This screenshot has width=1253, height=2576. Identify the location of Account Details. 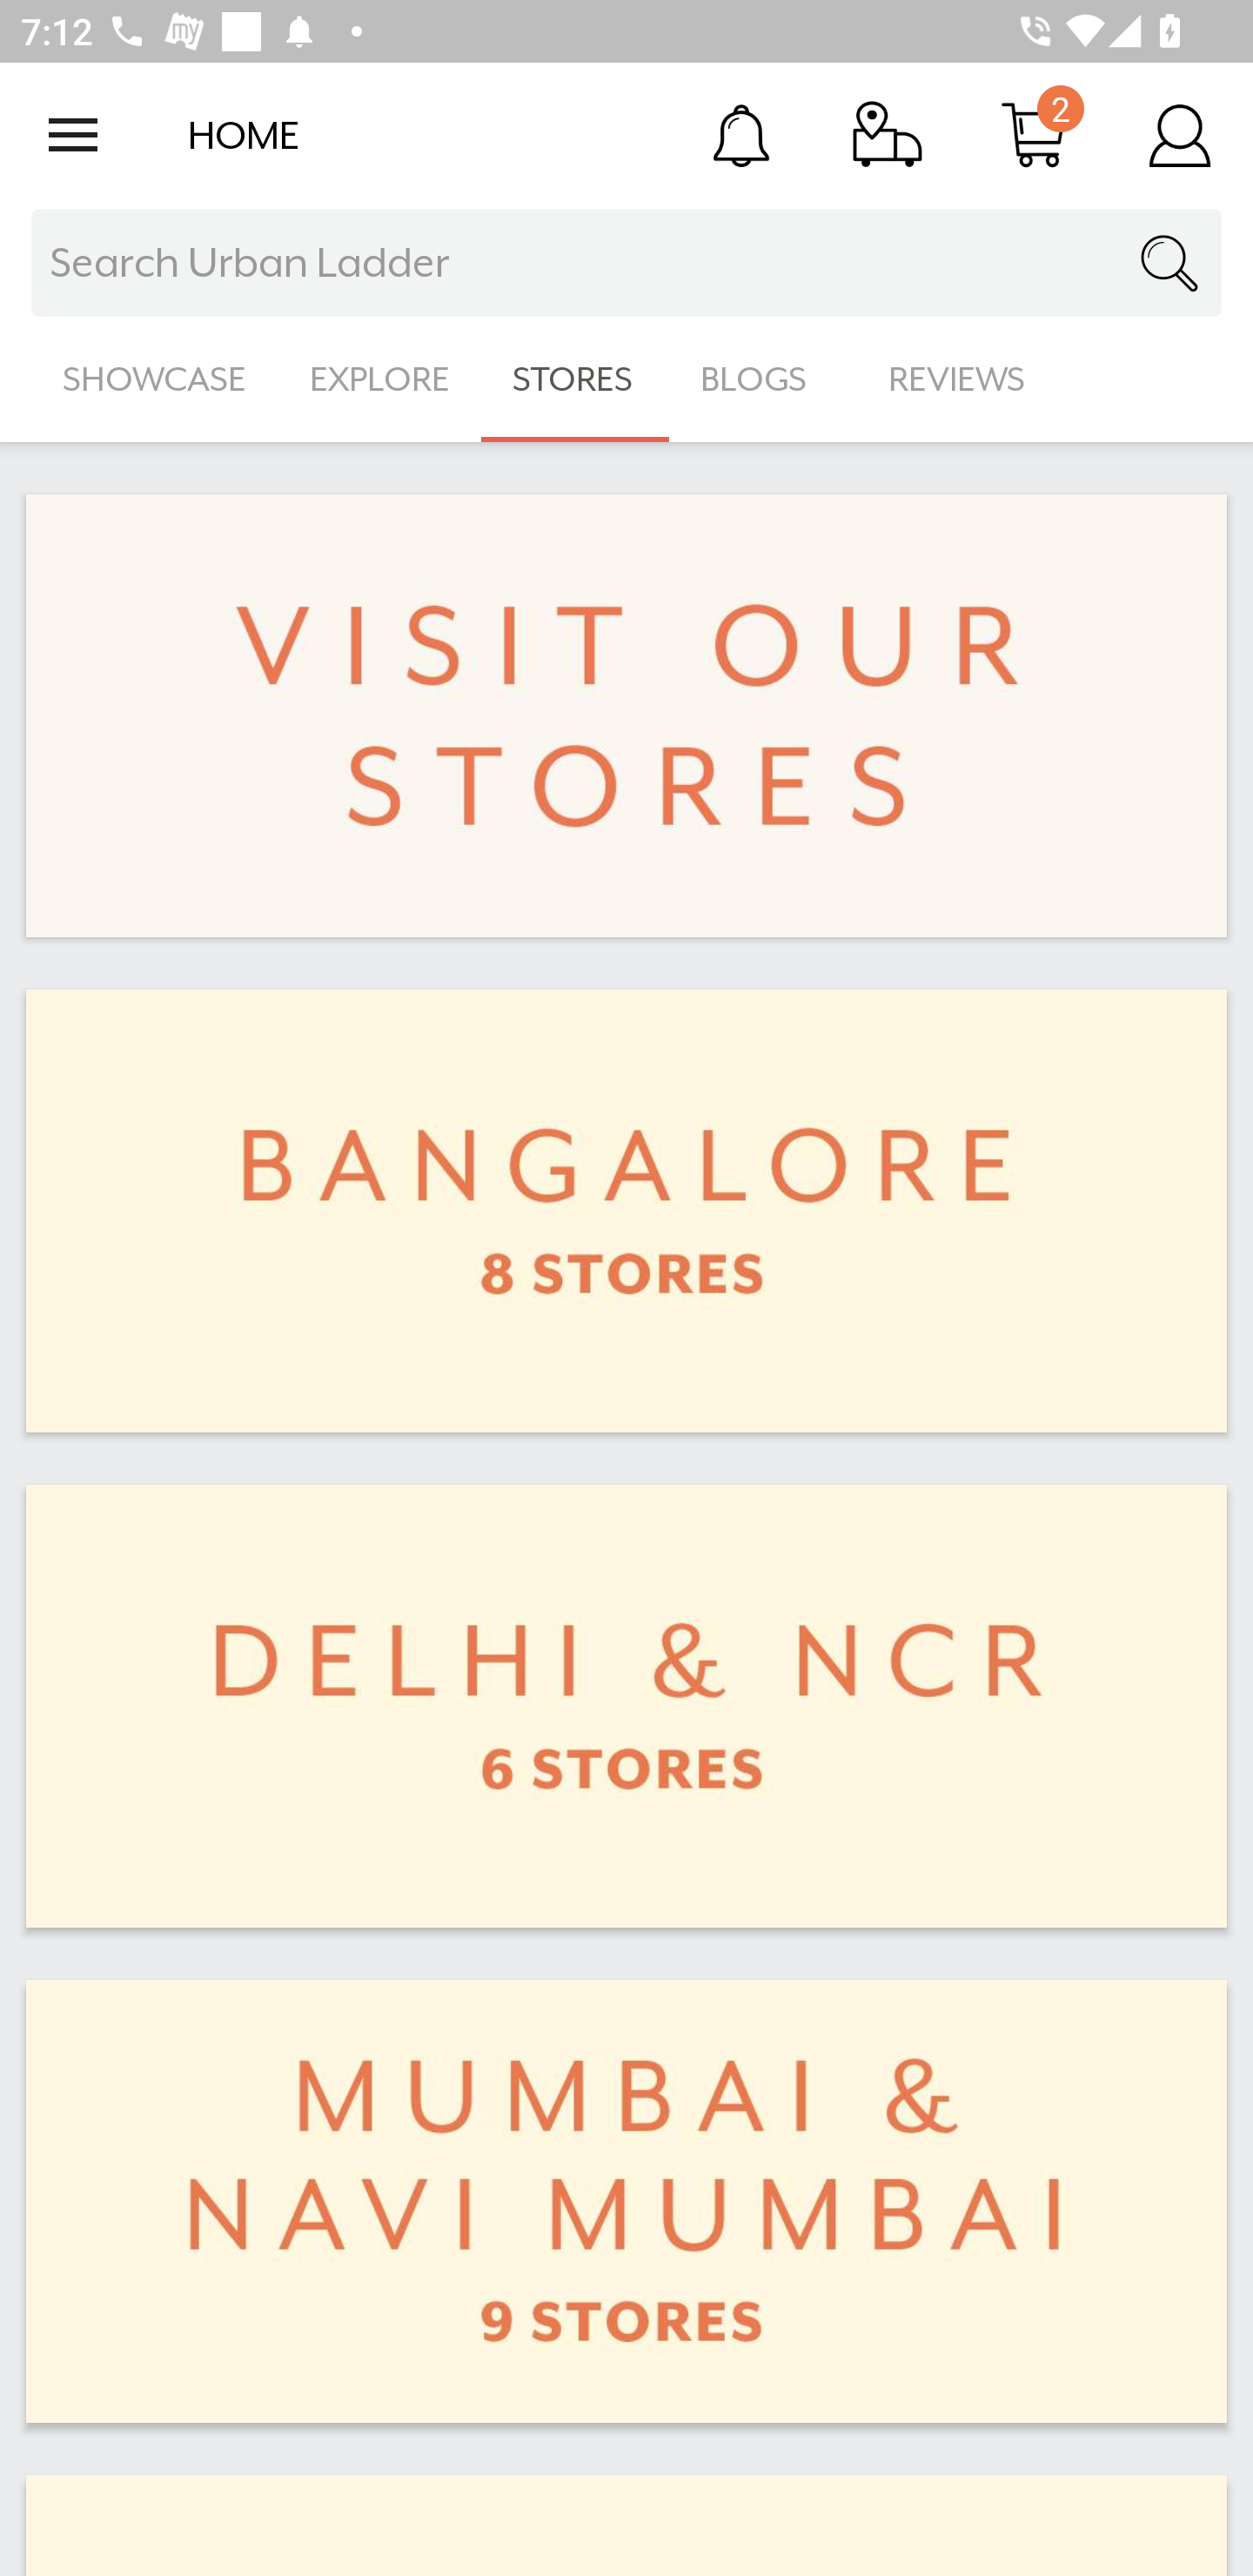
(1180, 134).